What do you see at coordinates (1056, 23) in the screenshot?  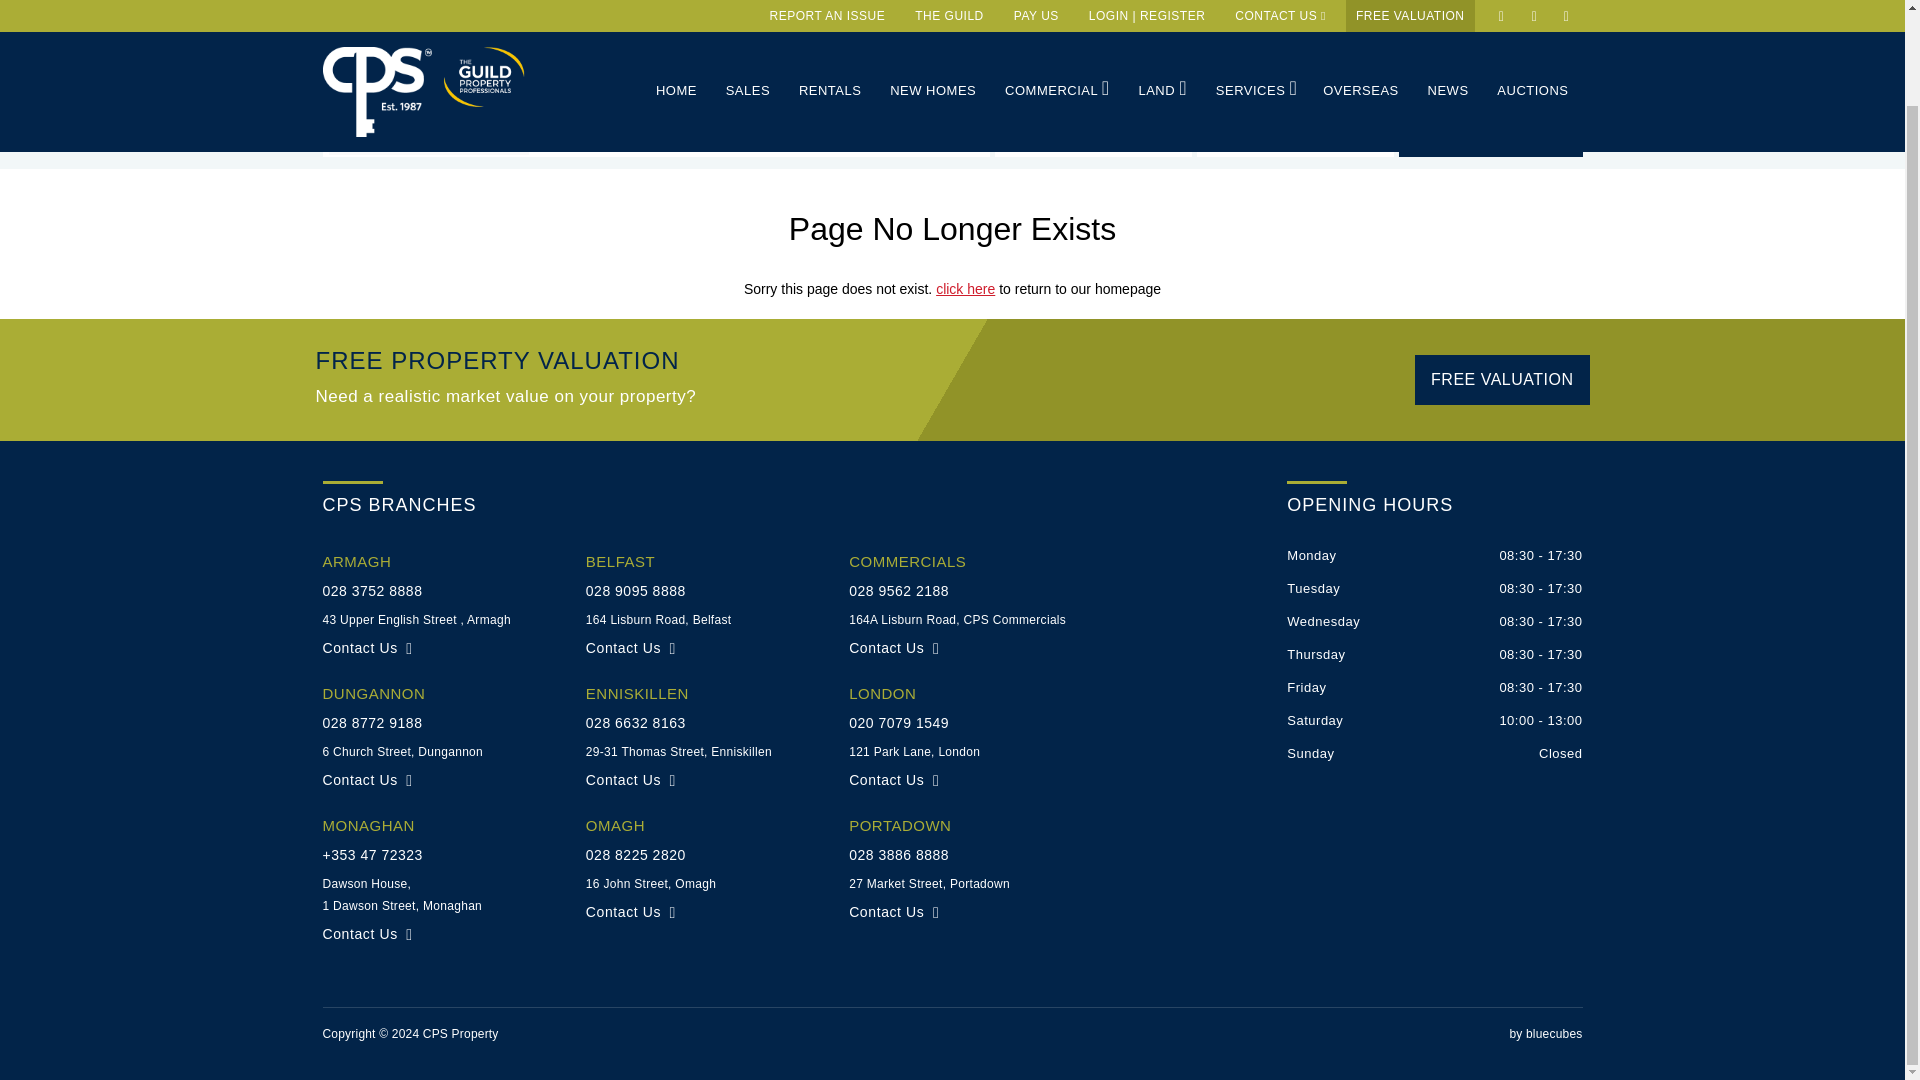 I see `COMMERCIAL` at bounding box center [1056, 23].